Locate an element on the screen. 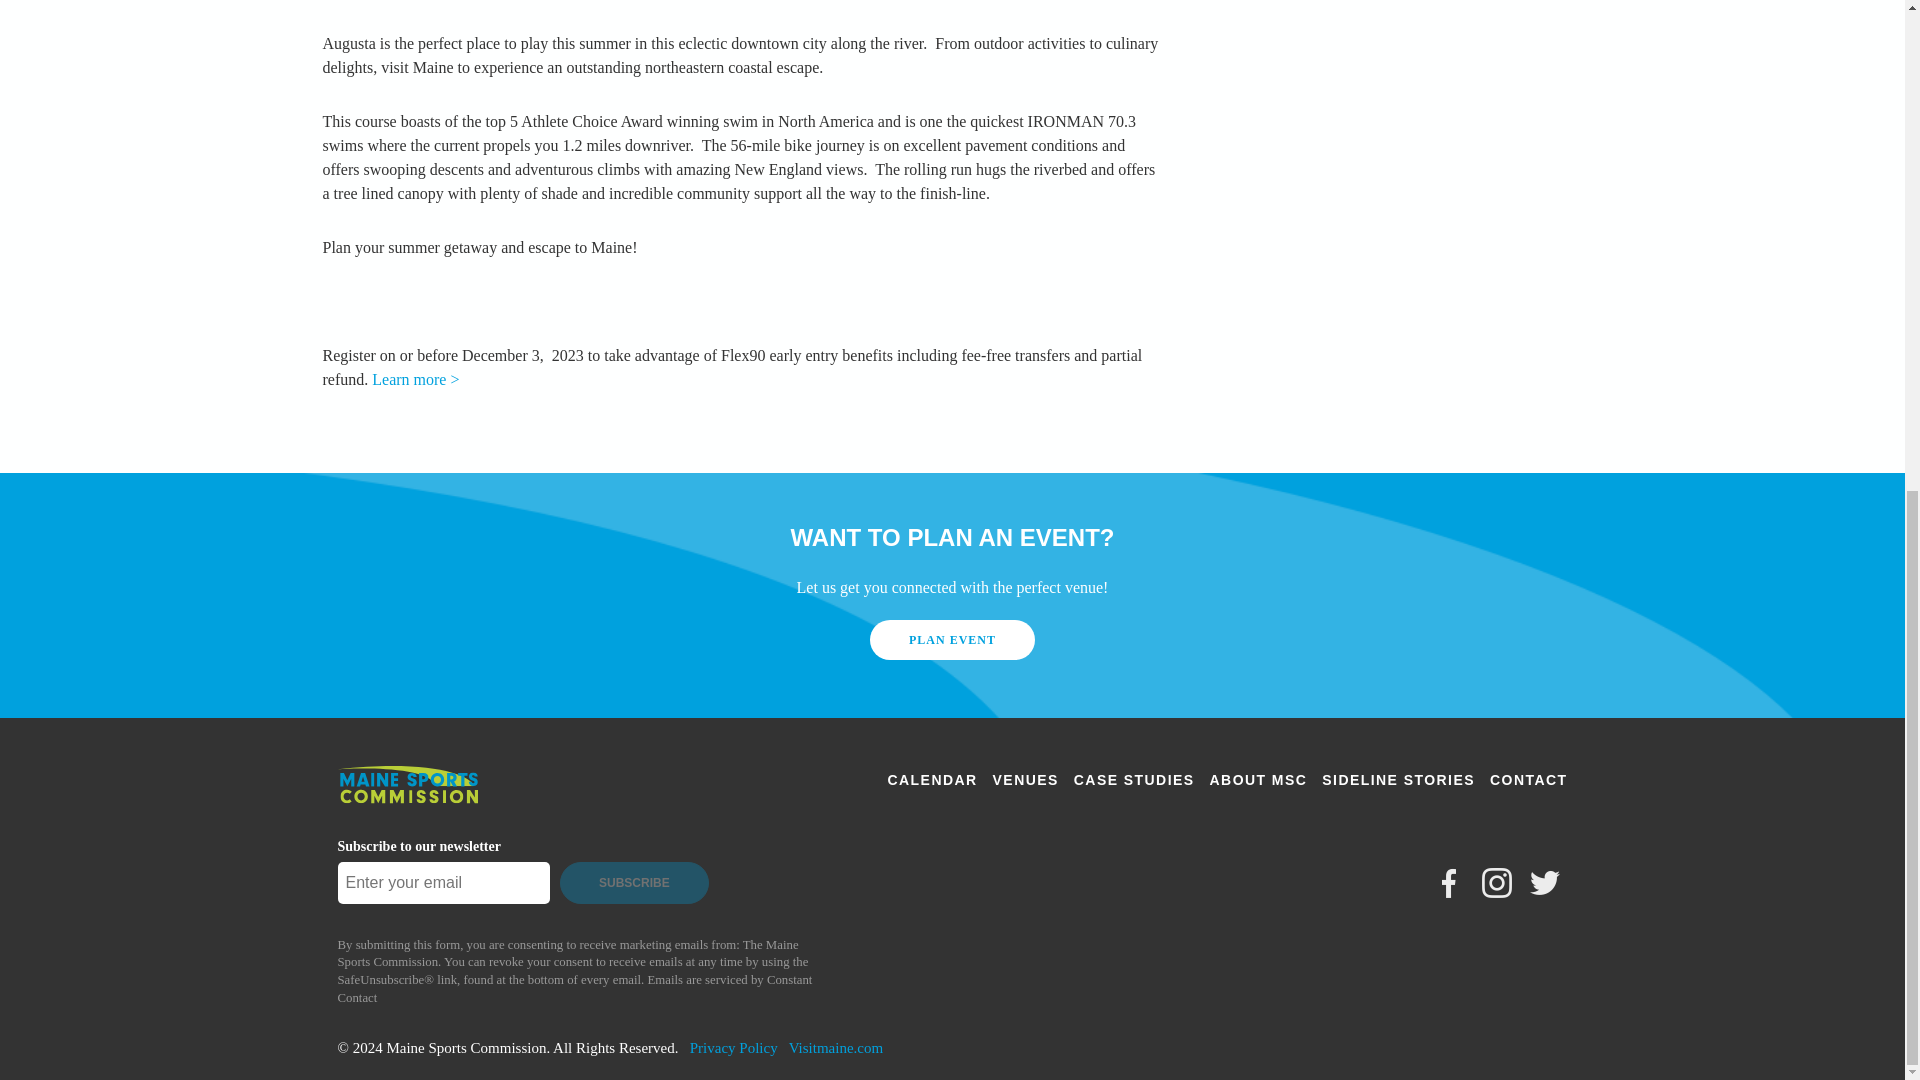 The width and height of the screenshot is (1920, 1080). PLAN EVENT is located at coordinates (952, 639).